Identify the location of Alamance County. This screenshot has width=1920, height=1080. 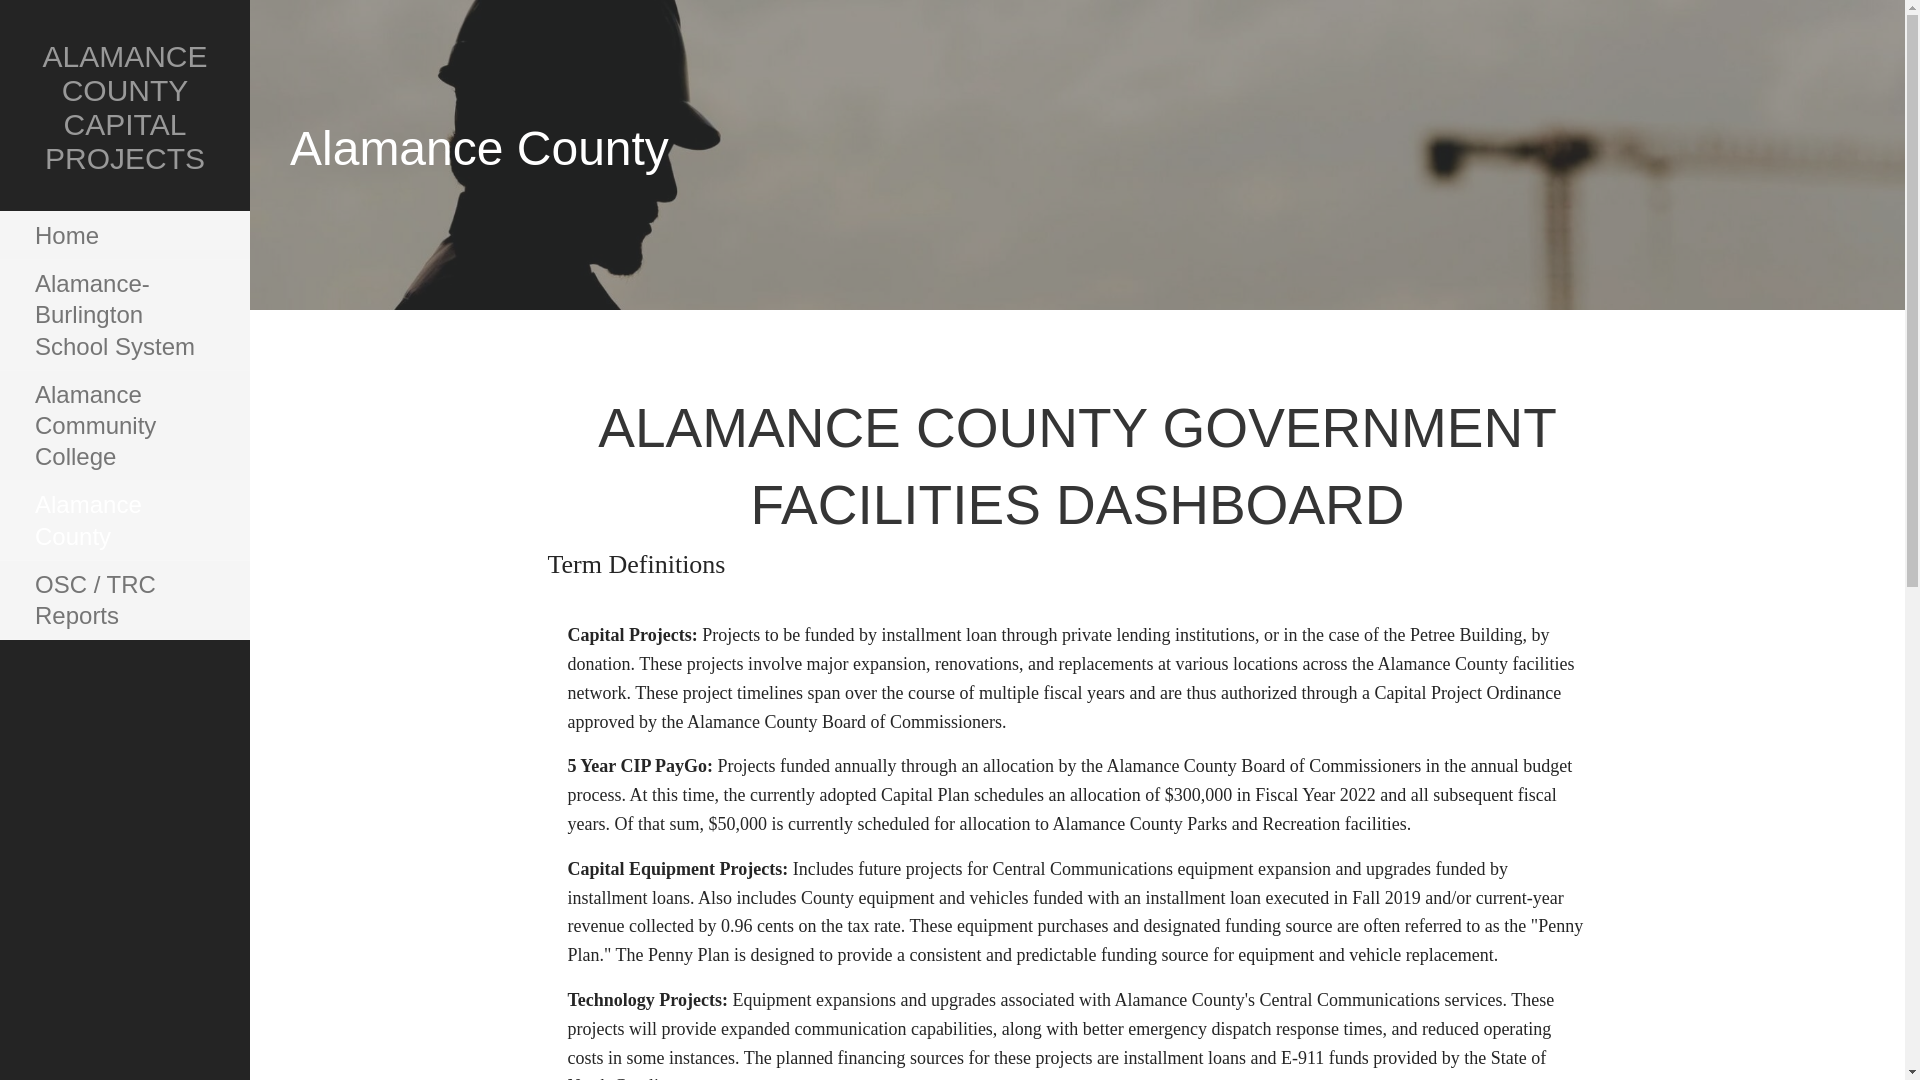
(124, 520).